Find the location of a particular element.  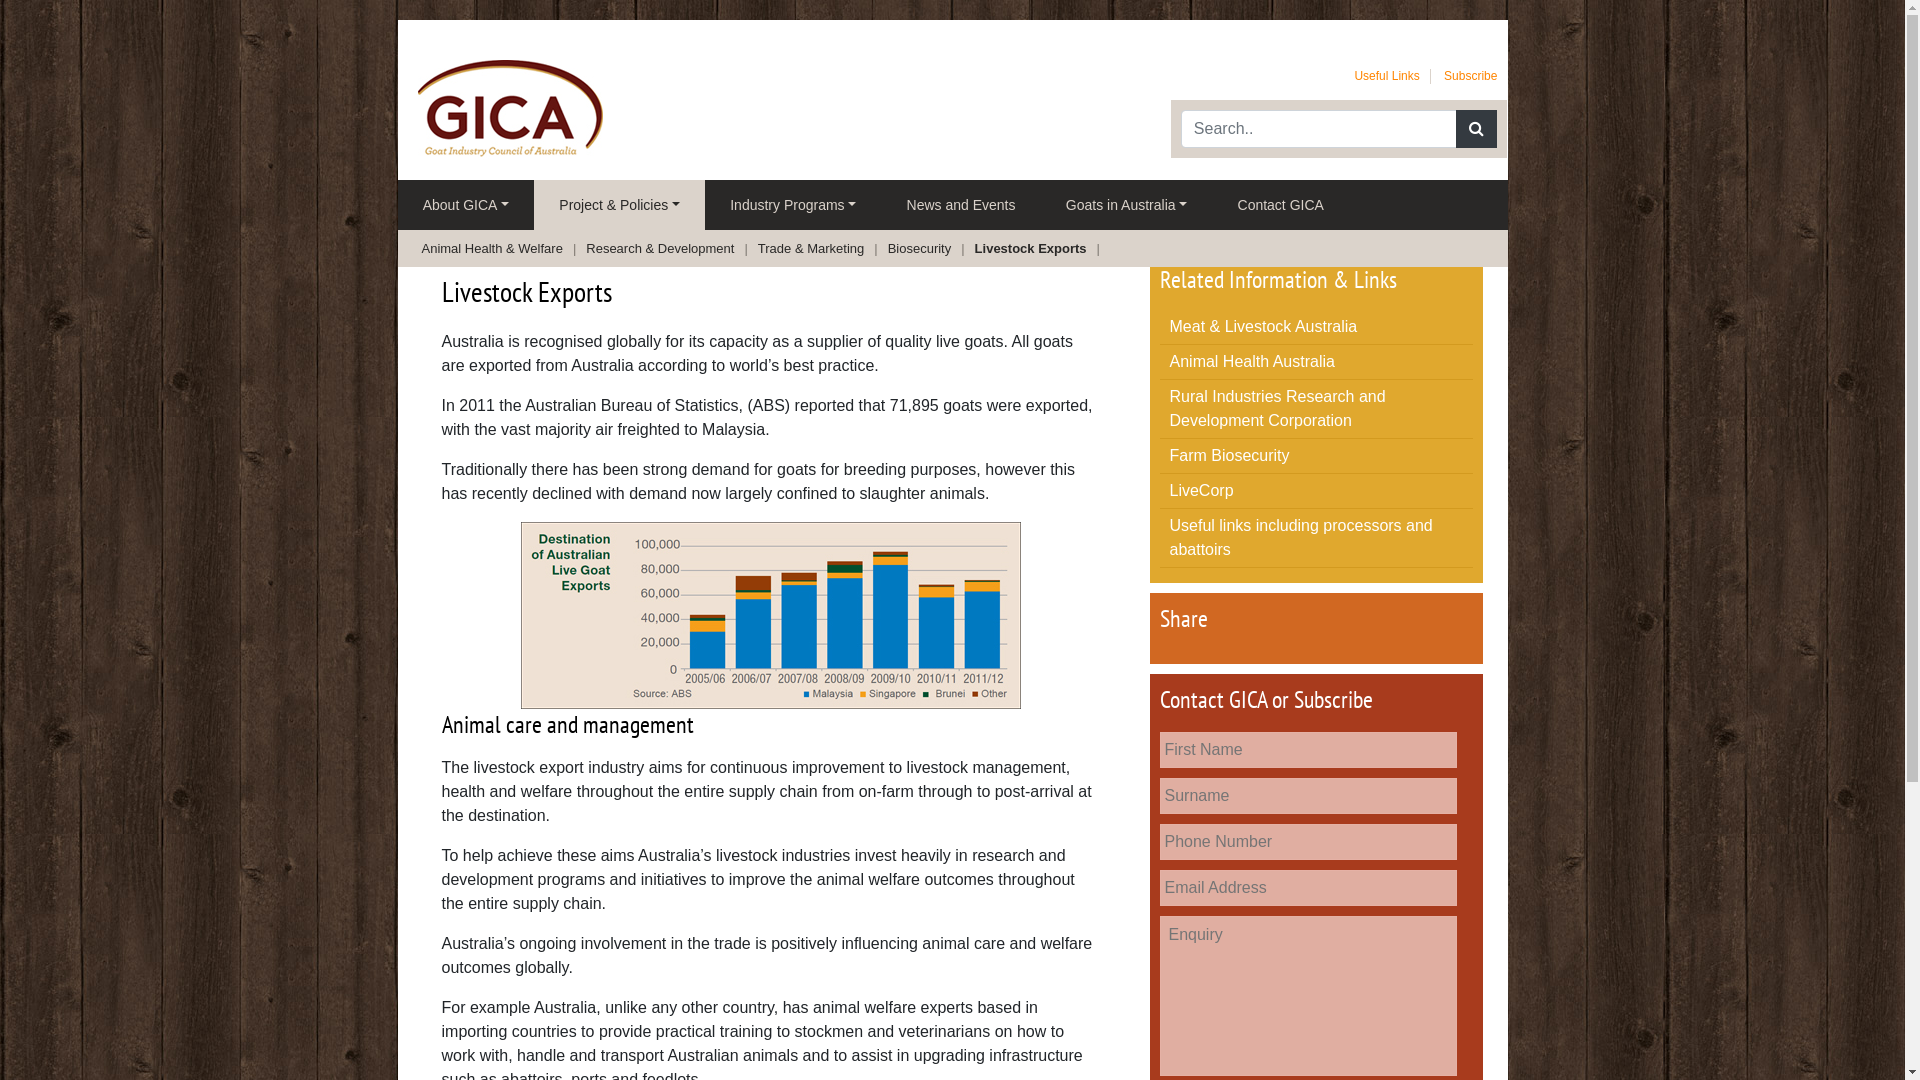

Animal Health Australia is located at coordinates (1252, 362).